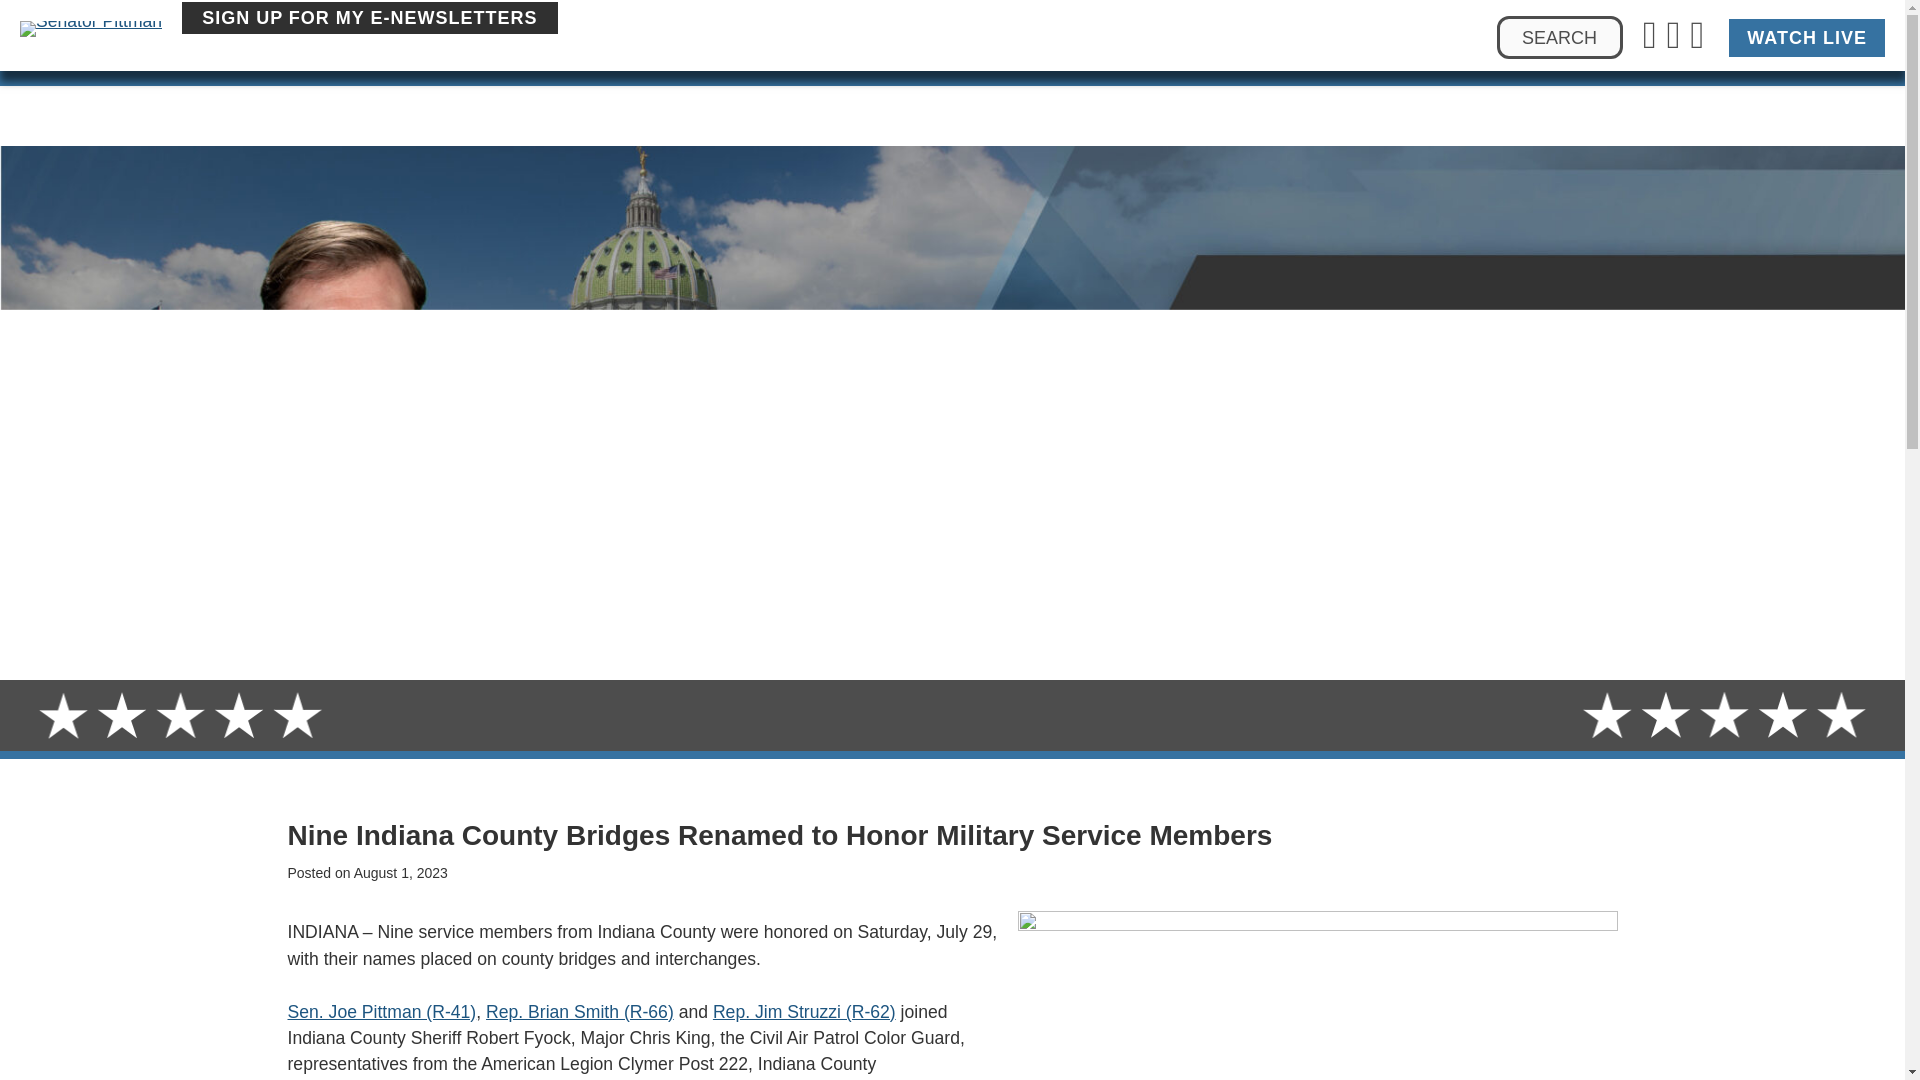 The width and height of the screenshot is (1920, 1080). I want to click on LEGISLATION, so click(1034, 116).